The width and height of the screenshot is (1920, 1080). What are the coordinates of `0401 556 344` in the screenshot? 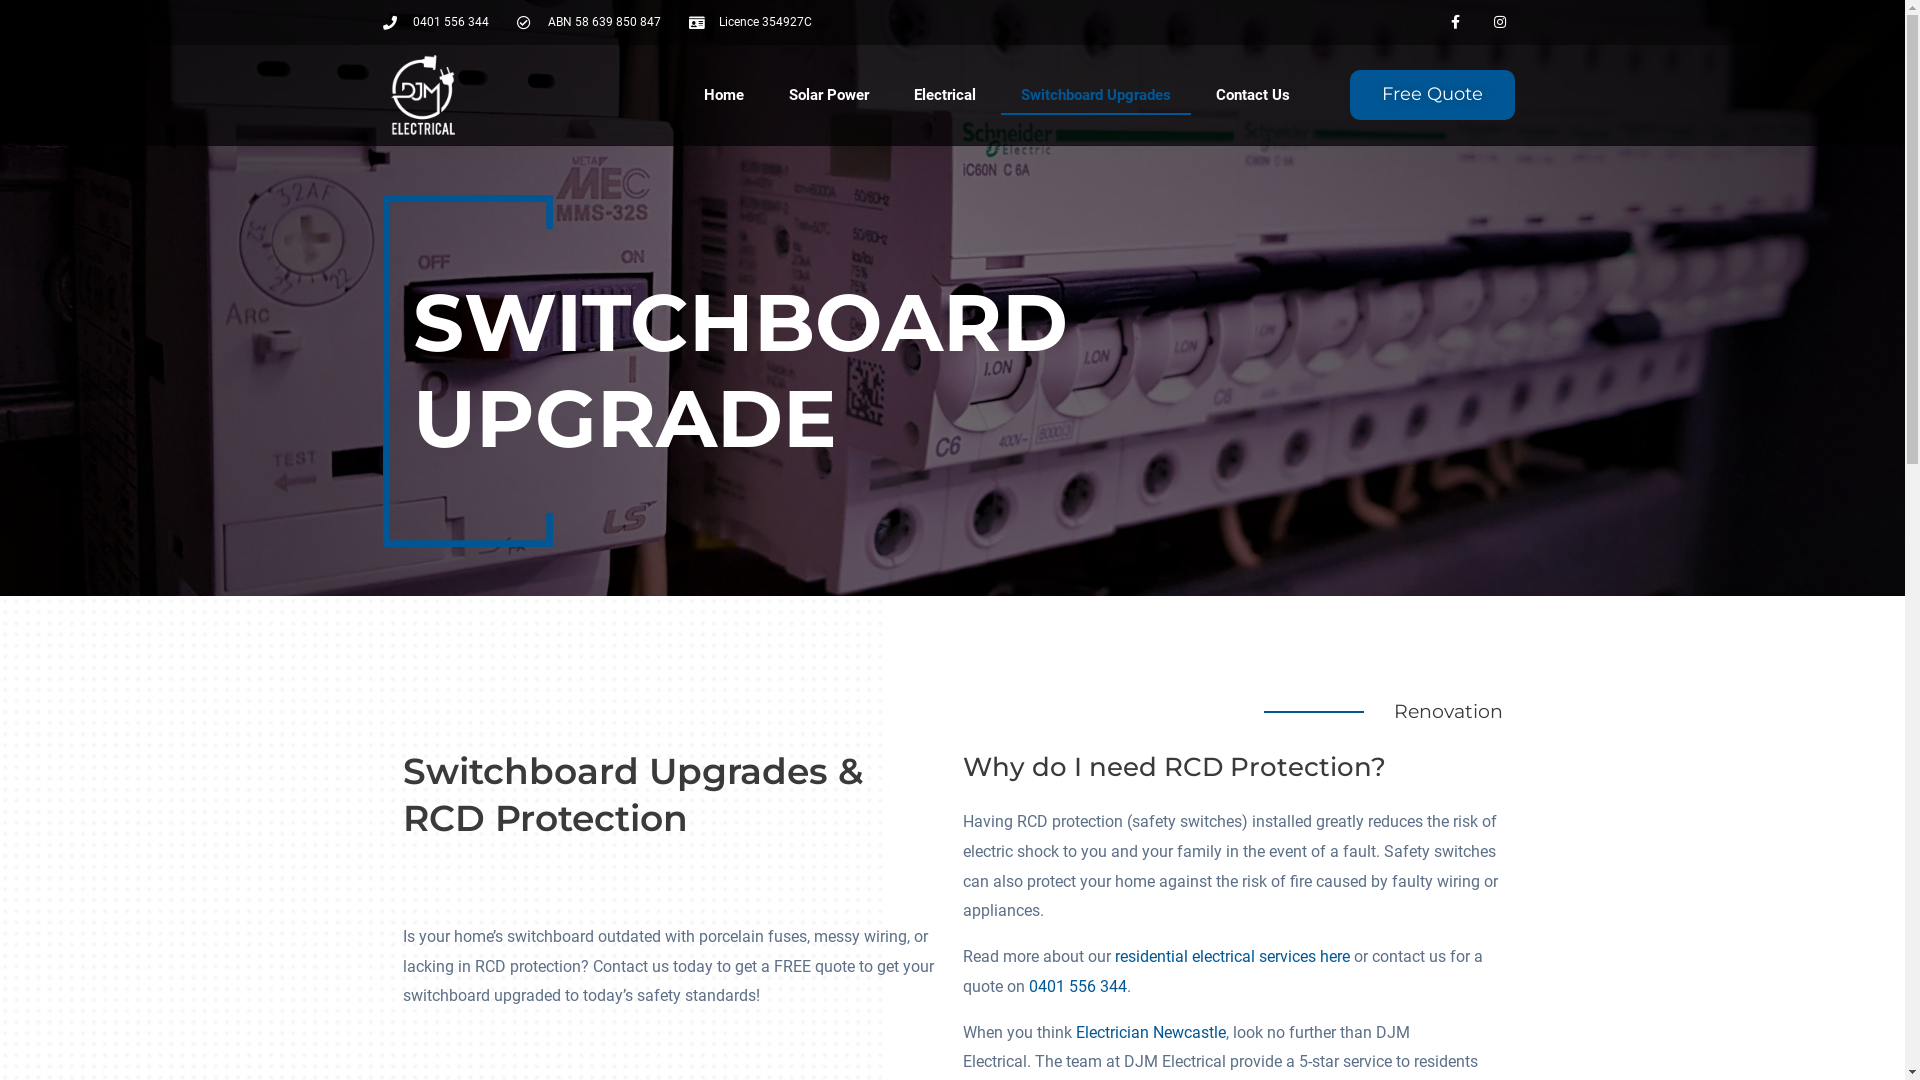 It's located at (1077, 986).